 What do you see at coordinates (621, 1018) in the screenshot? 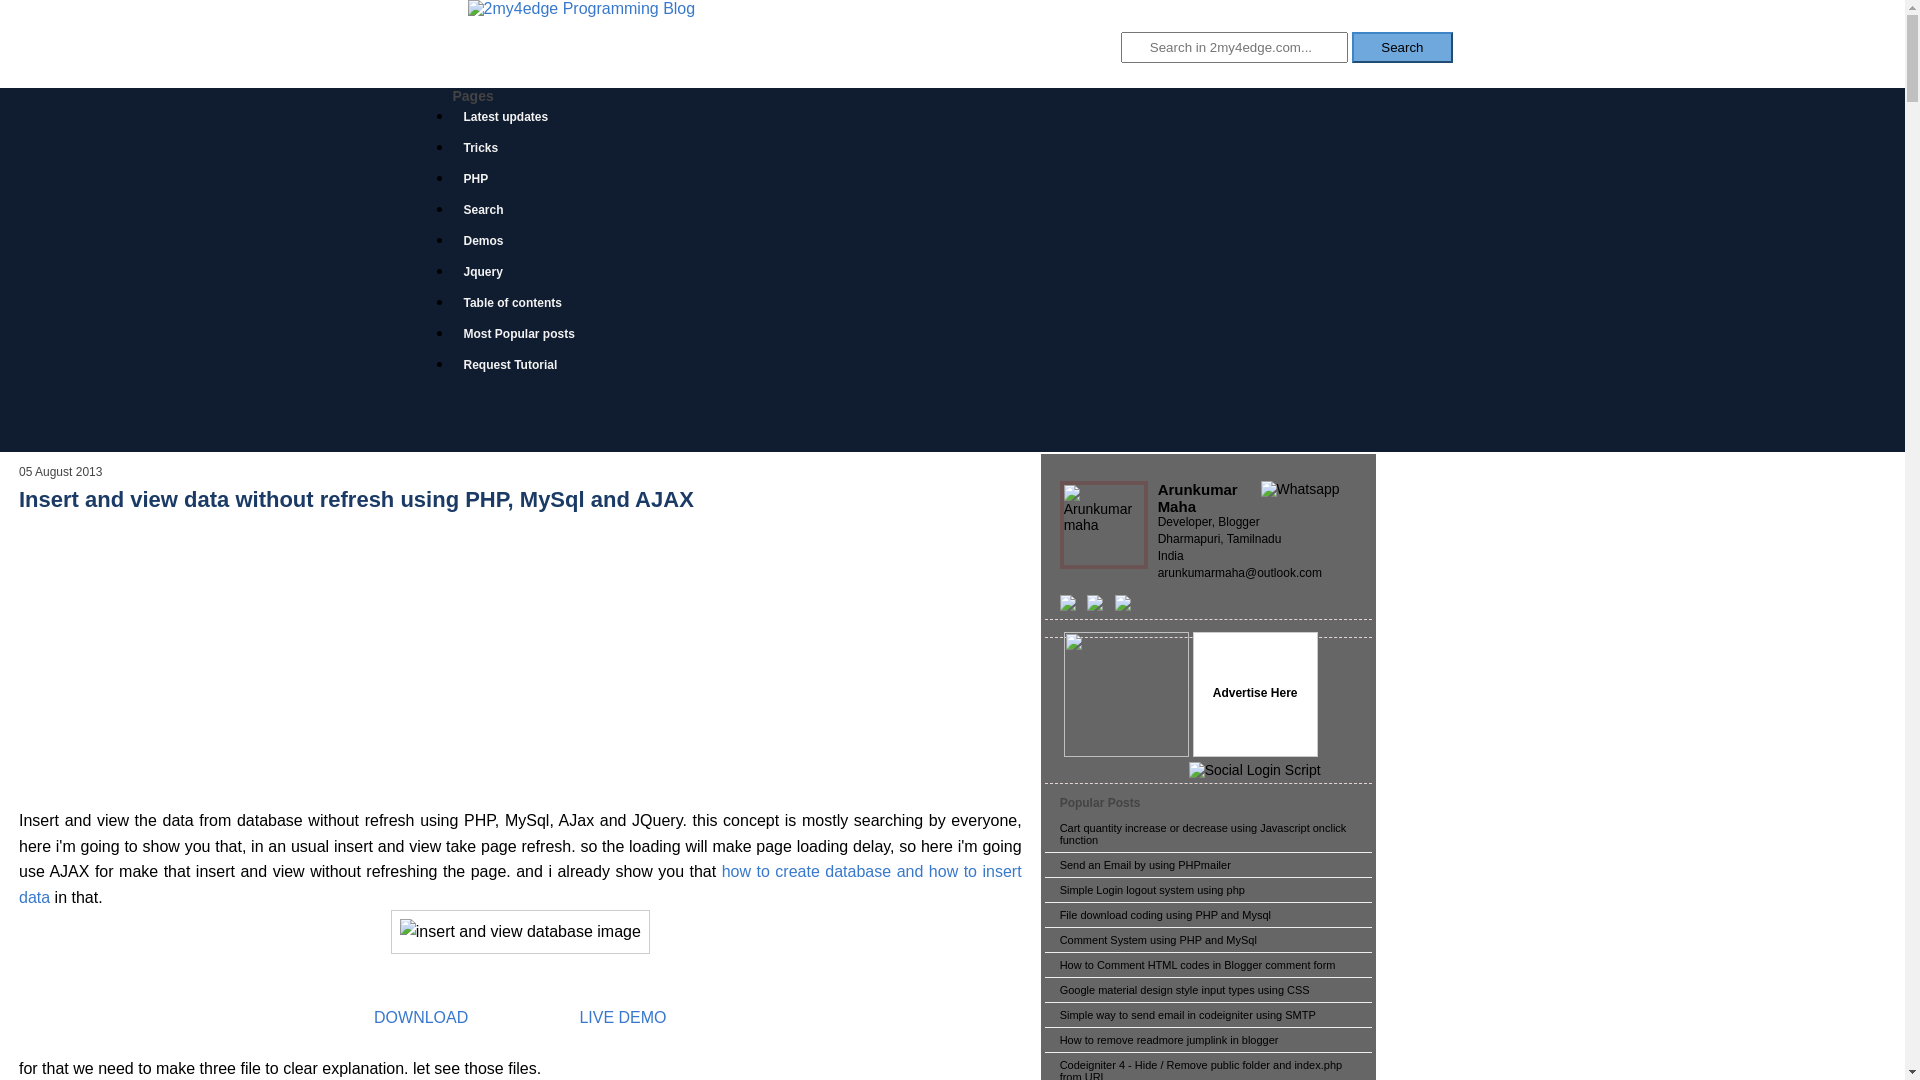
I see `LIVE DEMO` at bounding box center [621, 1018].